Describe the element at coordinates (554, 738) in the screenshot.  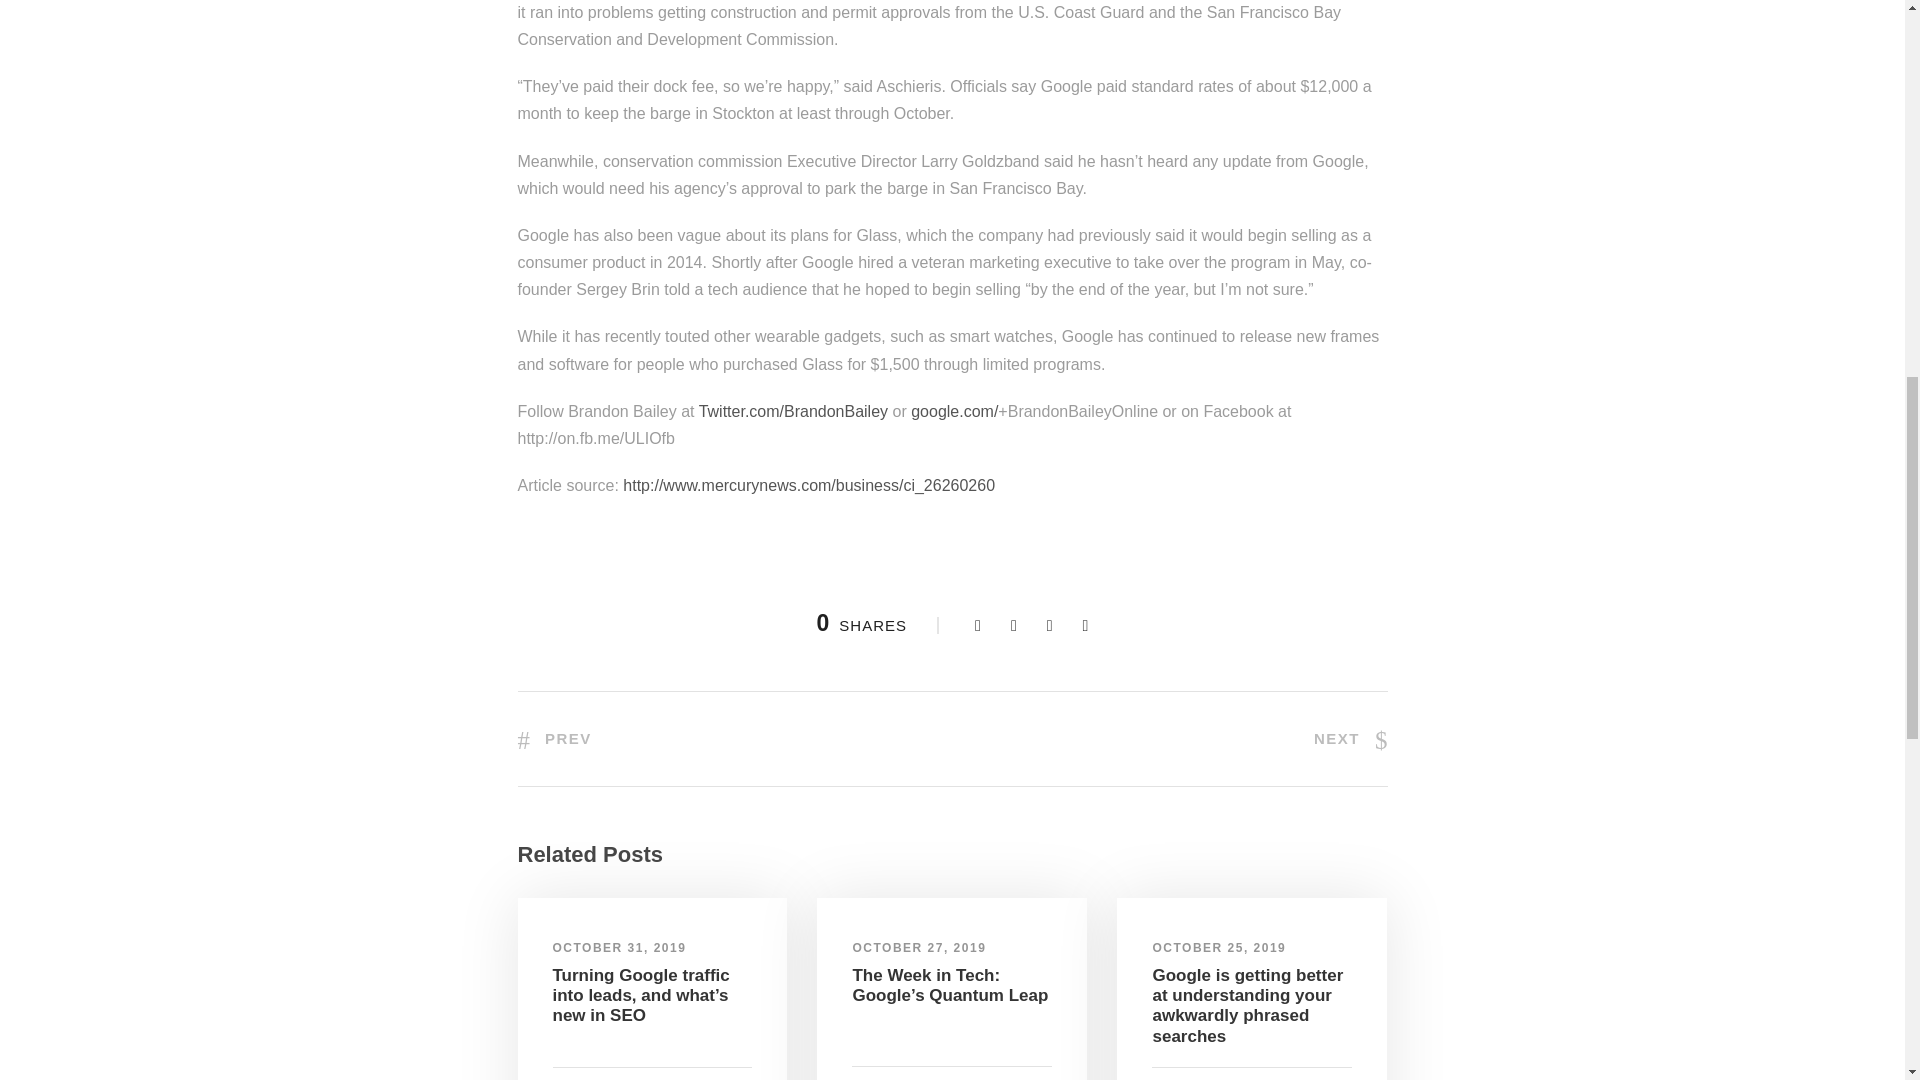
I see `PREV` at that location.